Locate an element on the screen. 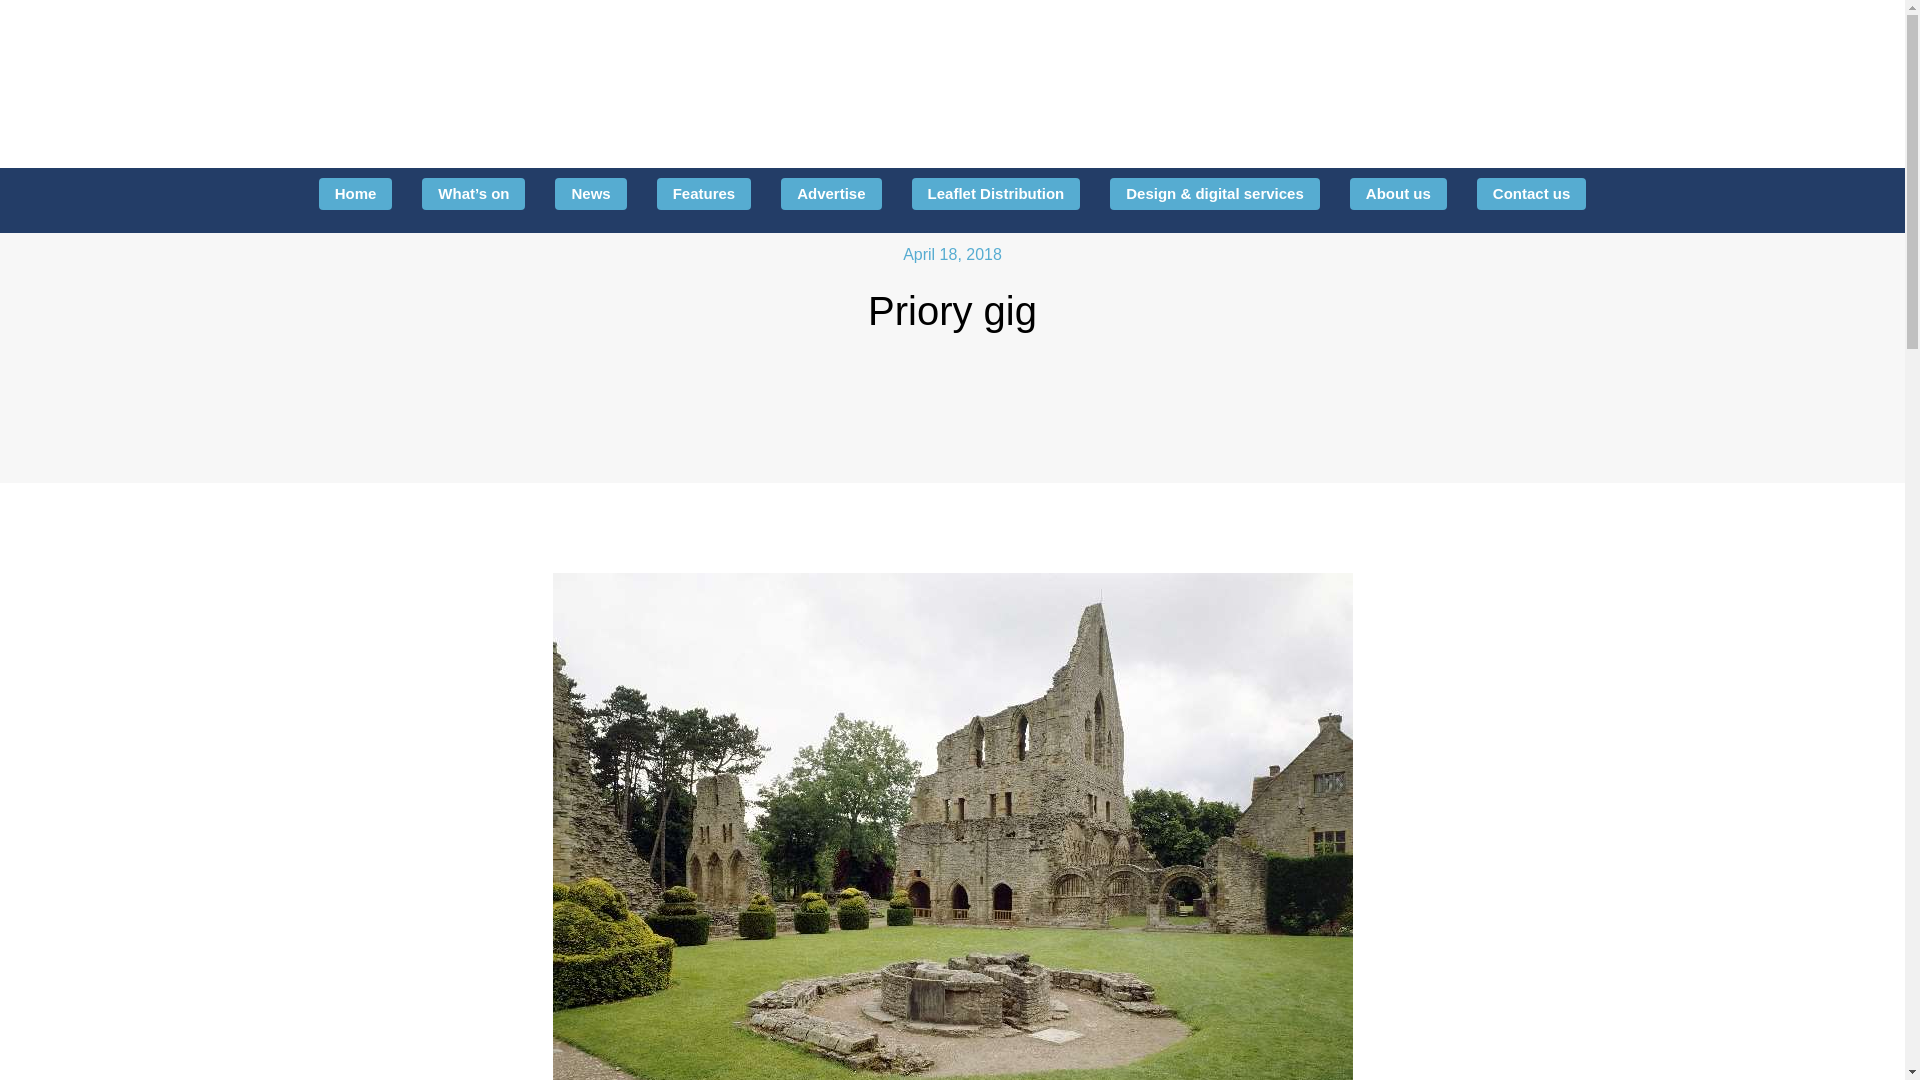 The image size is (1920, 1080). Home is located at coordinates (356, 194).